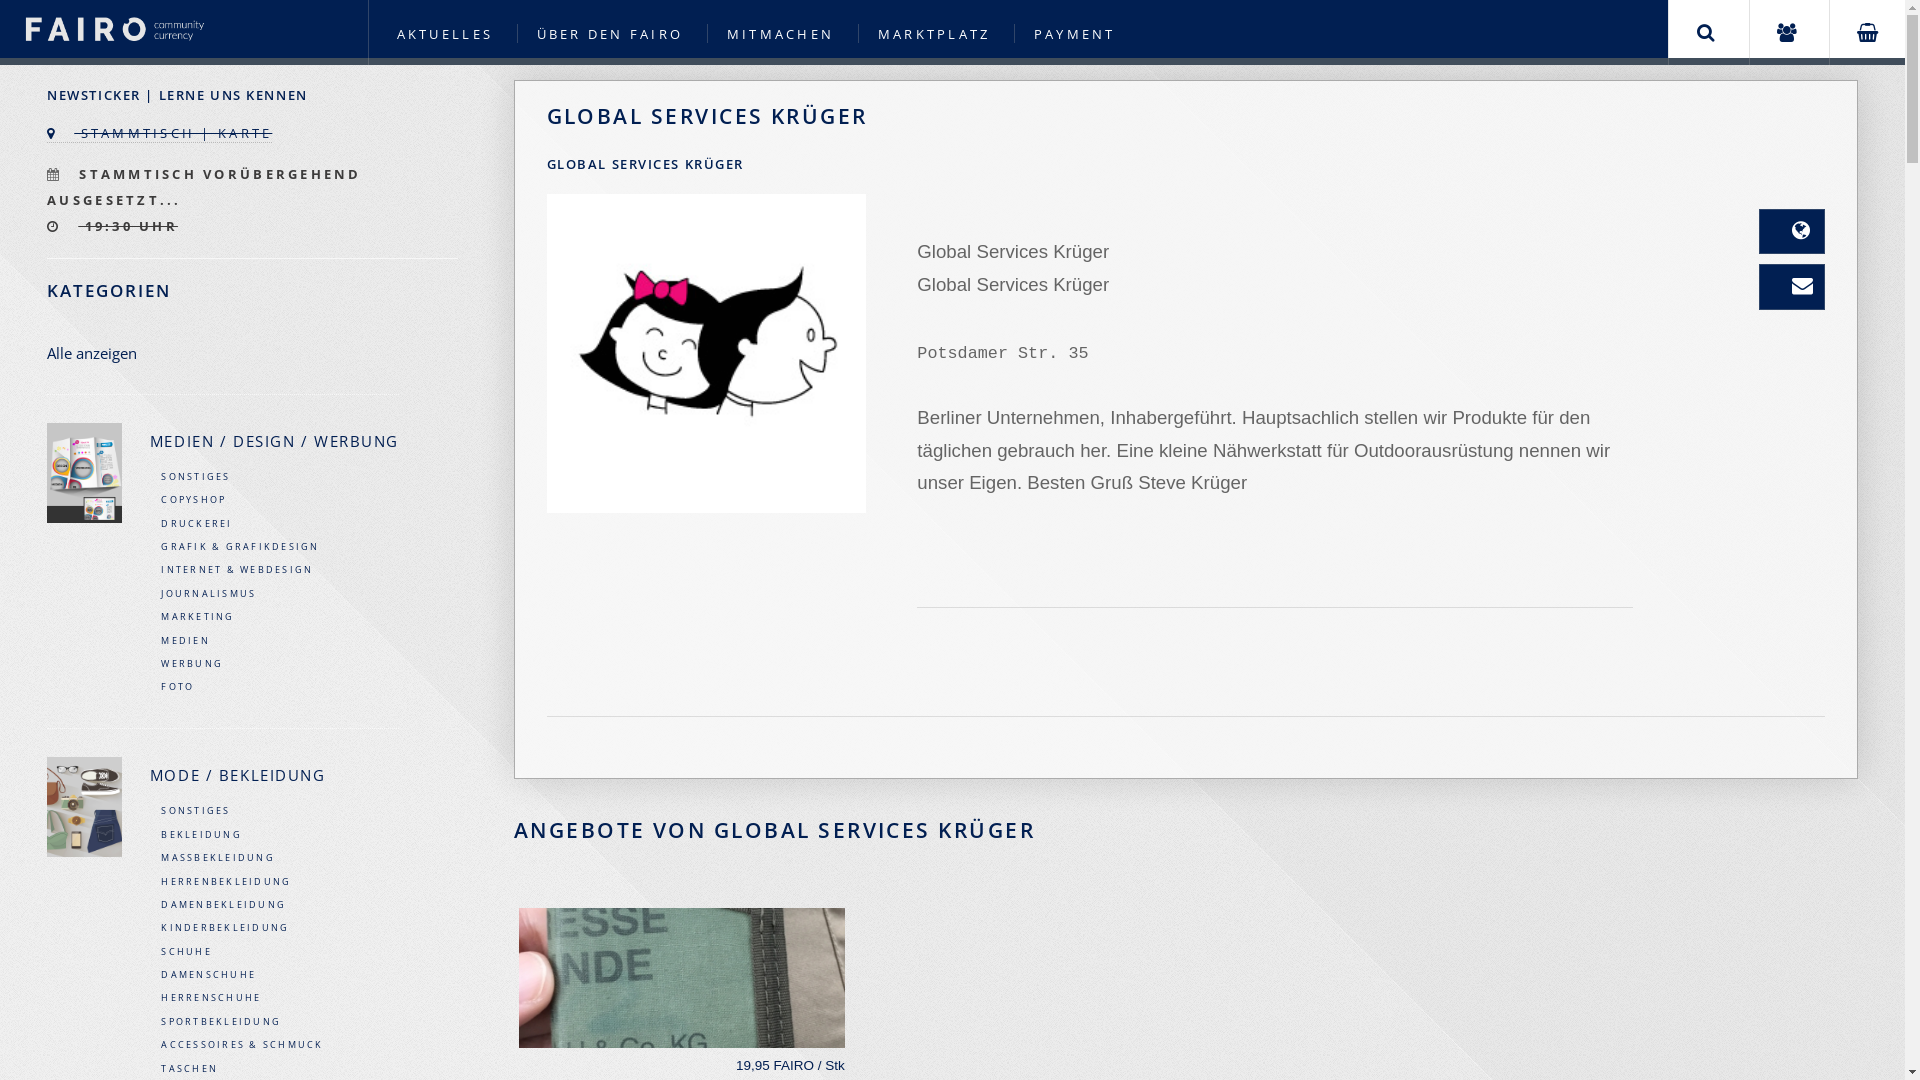  Describe the element at coordinates (274, 773) in the screenshot. I see `MODE / BEKLEIDUNG` at that location.